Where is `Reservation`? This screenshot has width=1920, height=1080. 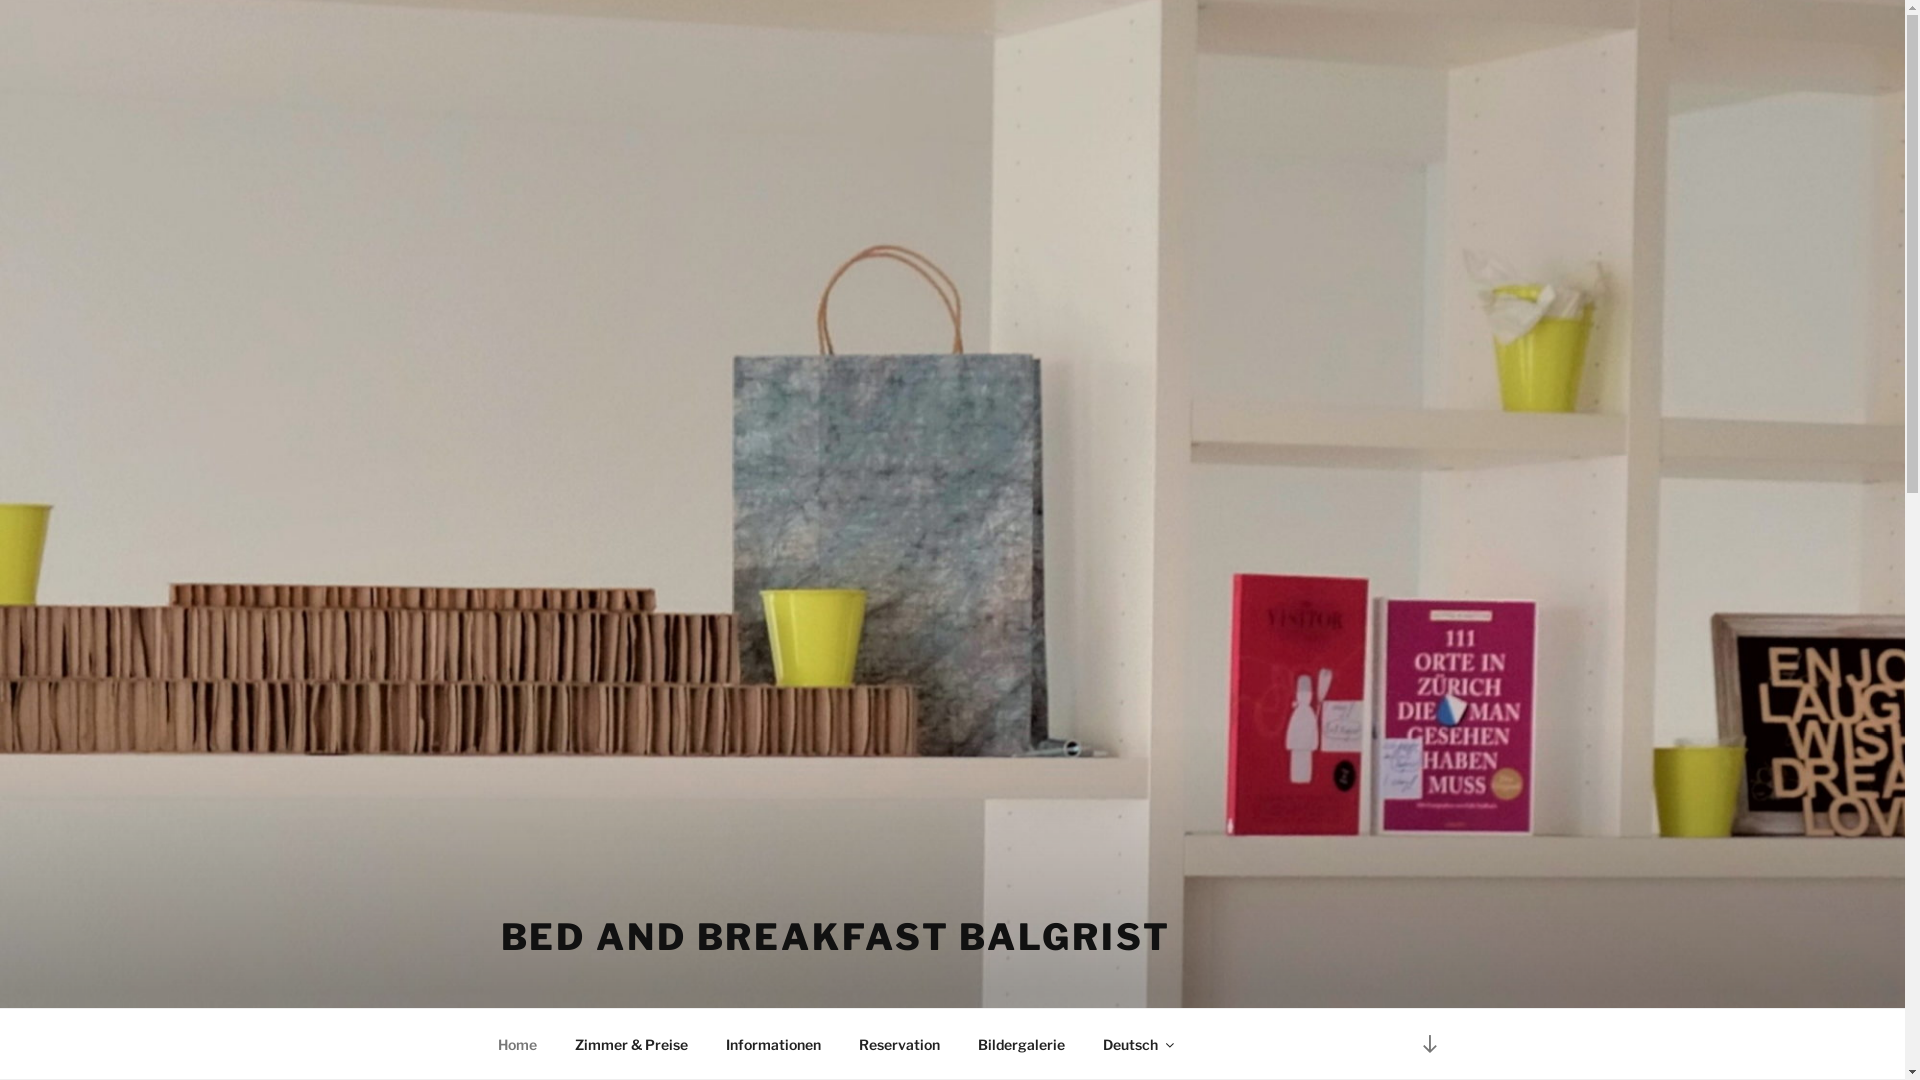
Reservation is located at coordinates (900, 1044).